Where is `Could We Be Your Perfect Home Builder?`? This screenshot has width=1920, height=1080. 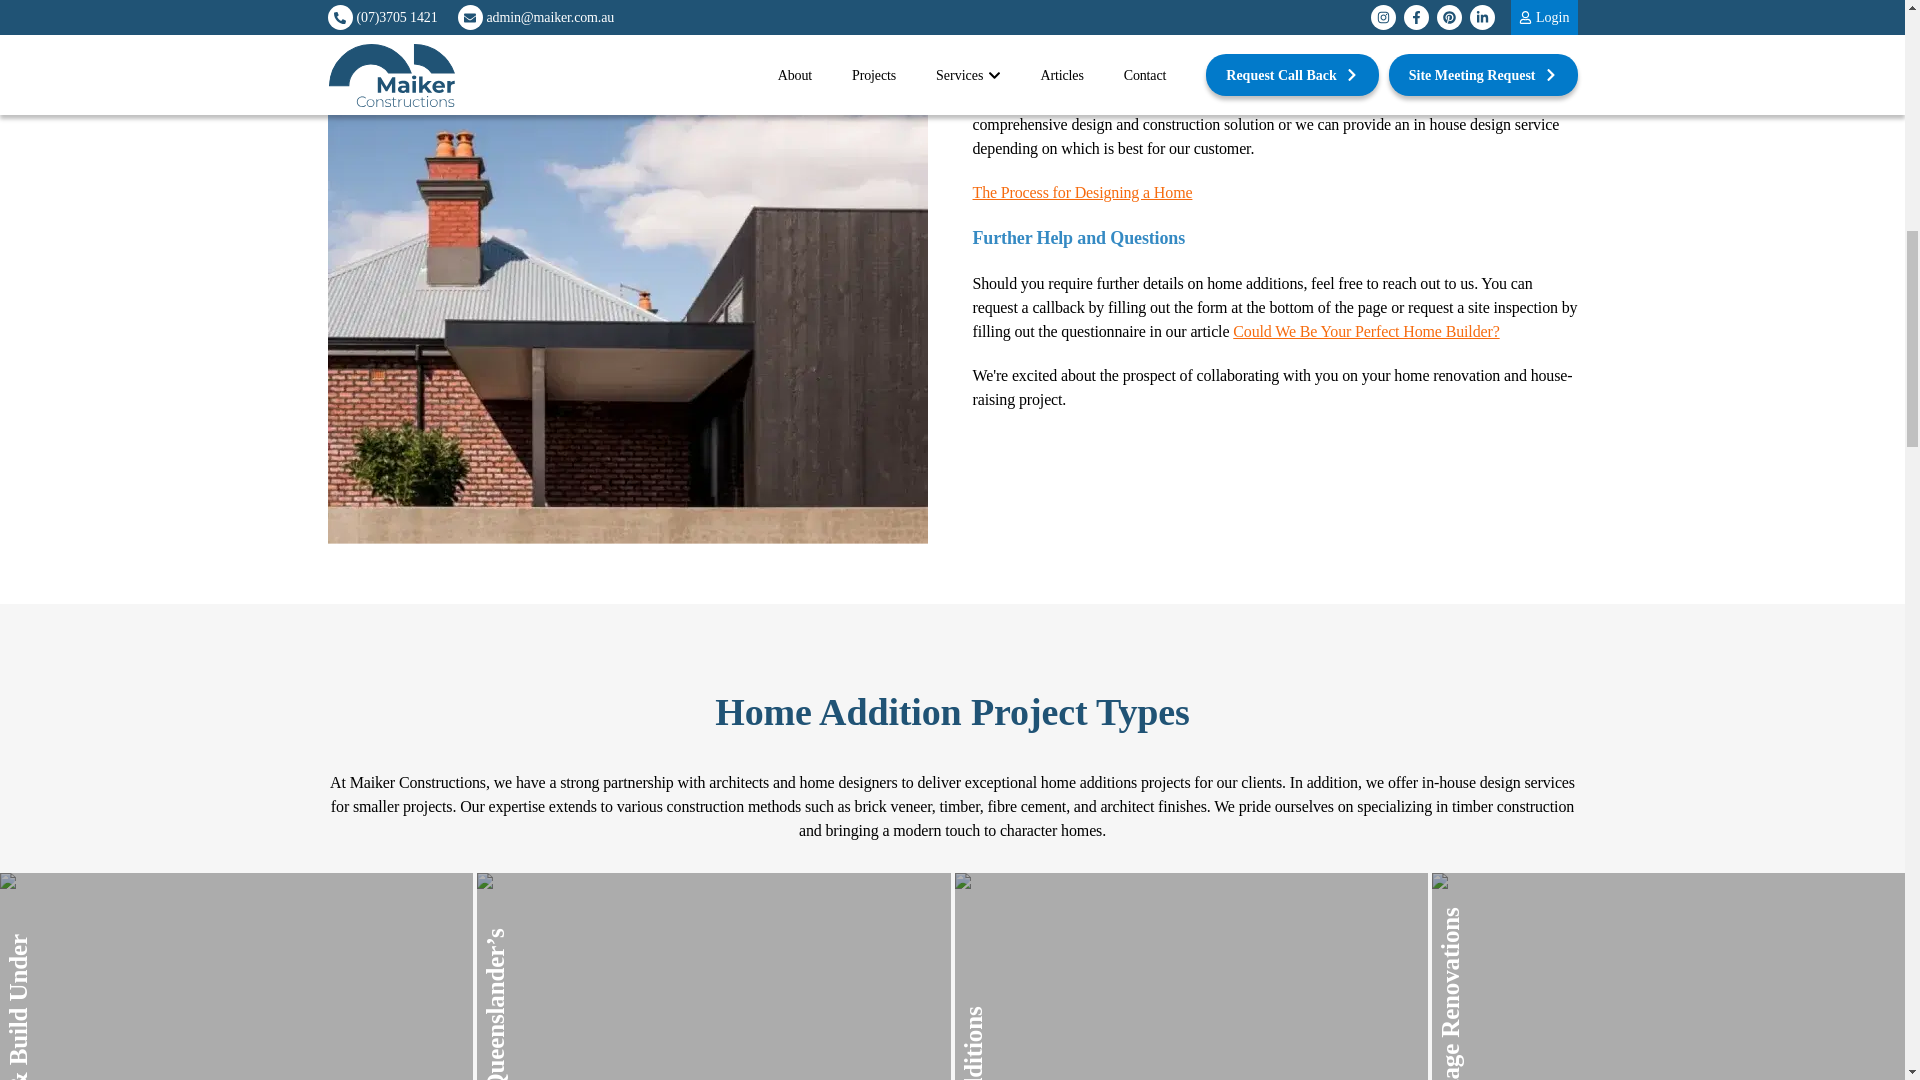 Could We Be Your Perfect Home Builder? is located at coordinates (1366, 331).